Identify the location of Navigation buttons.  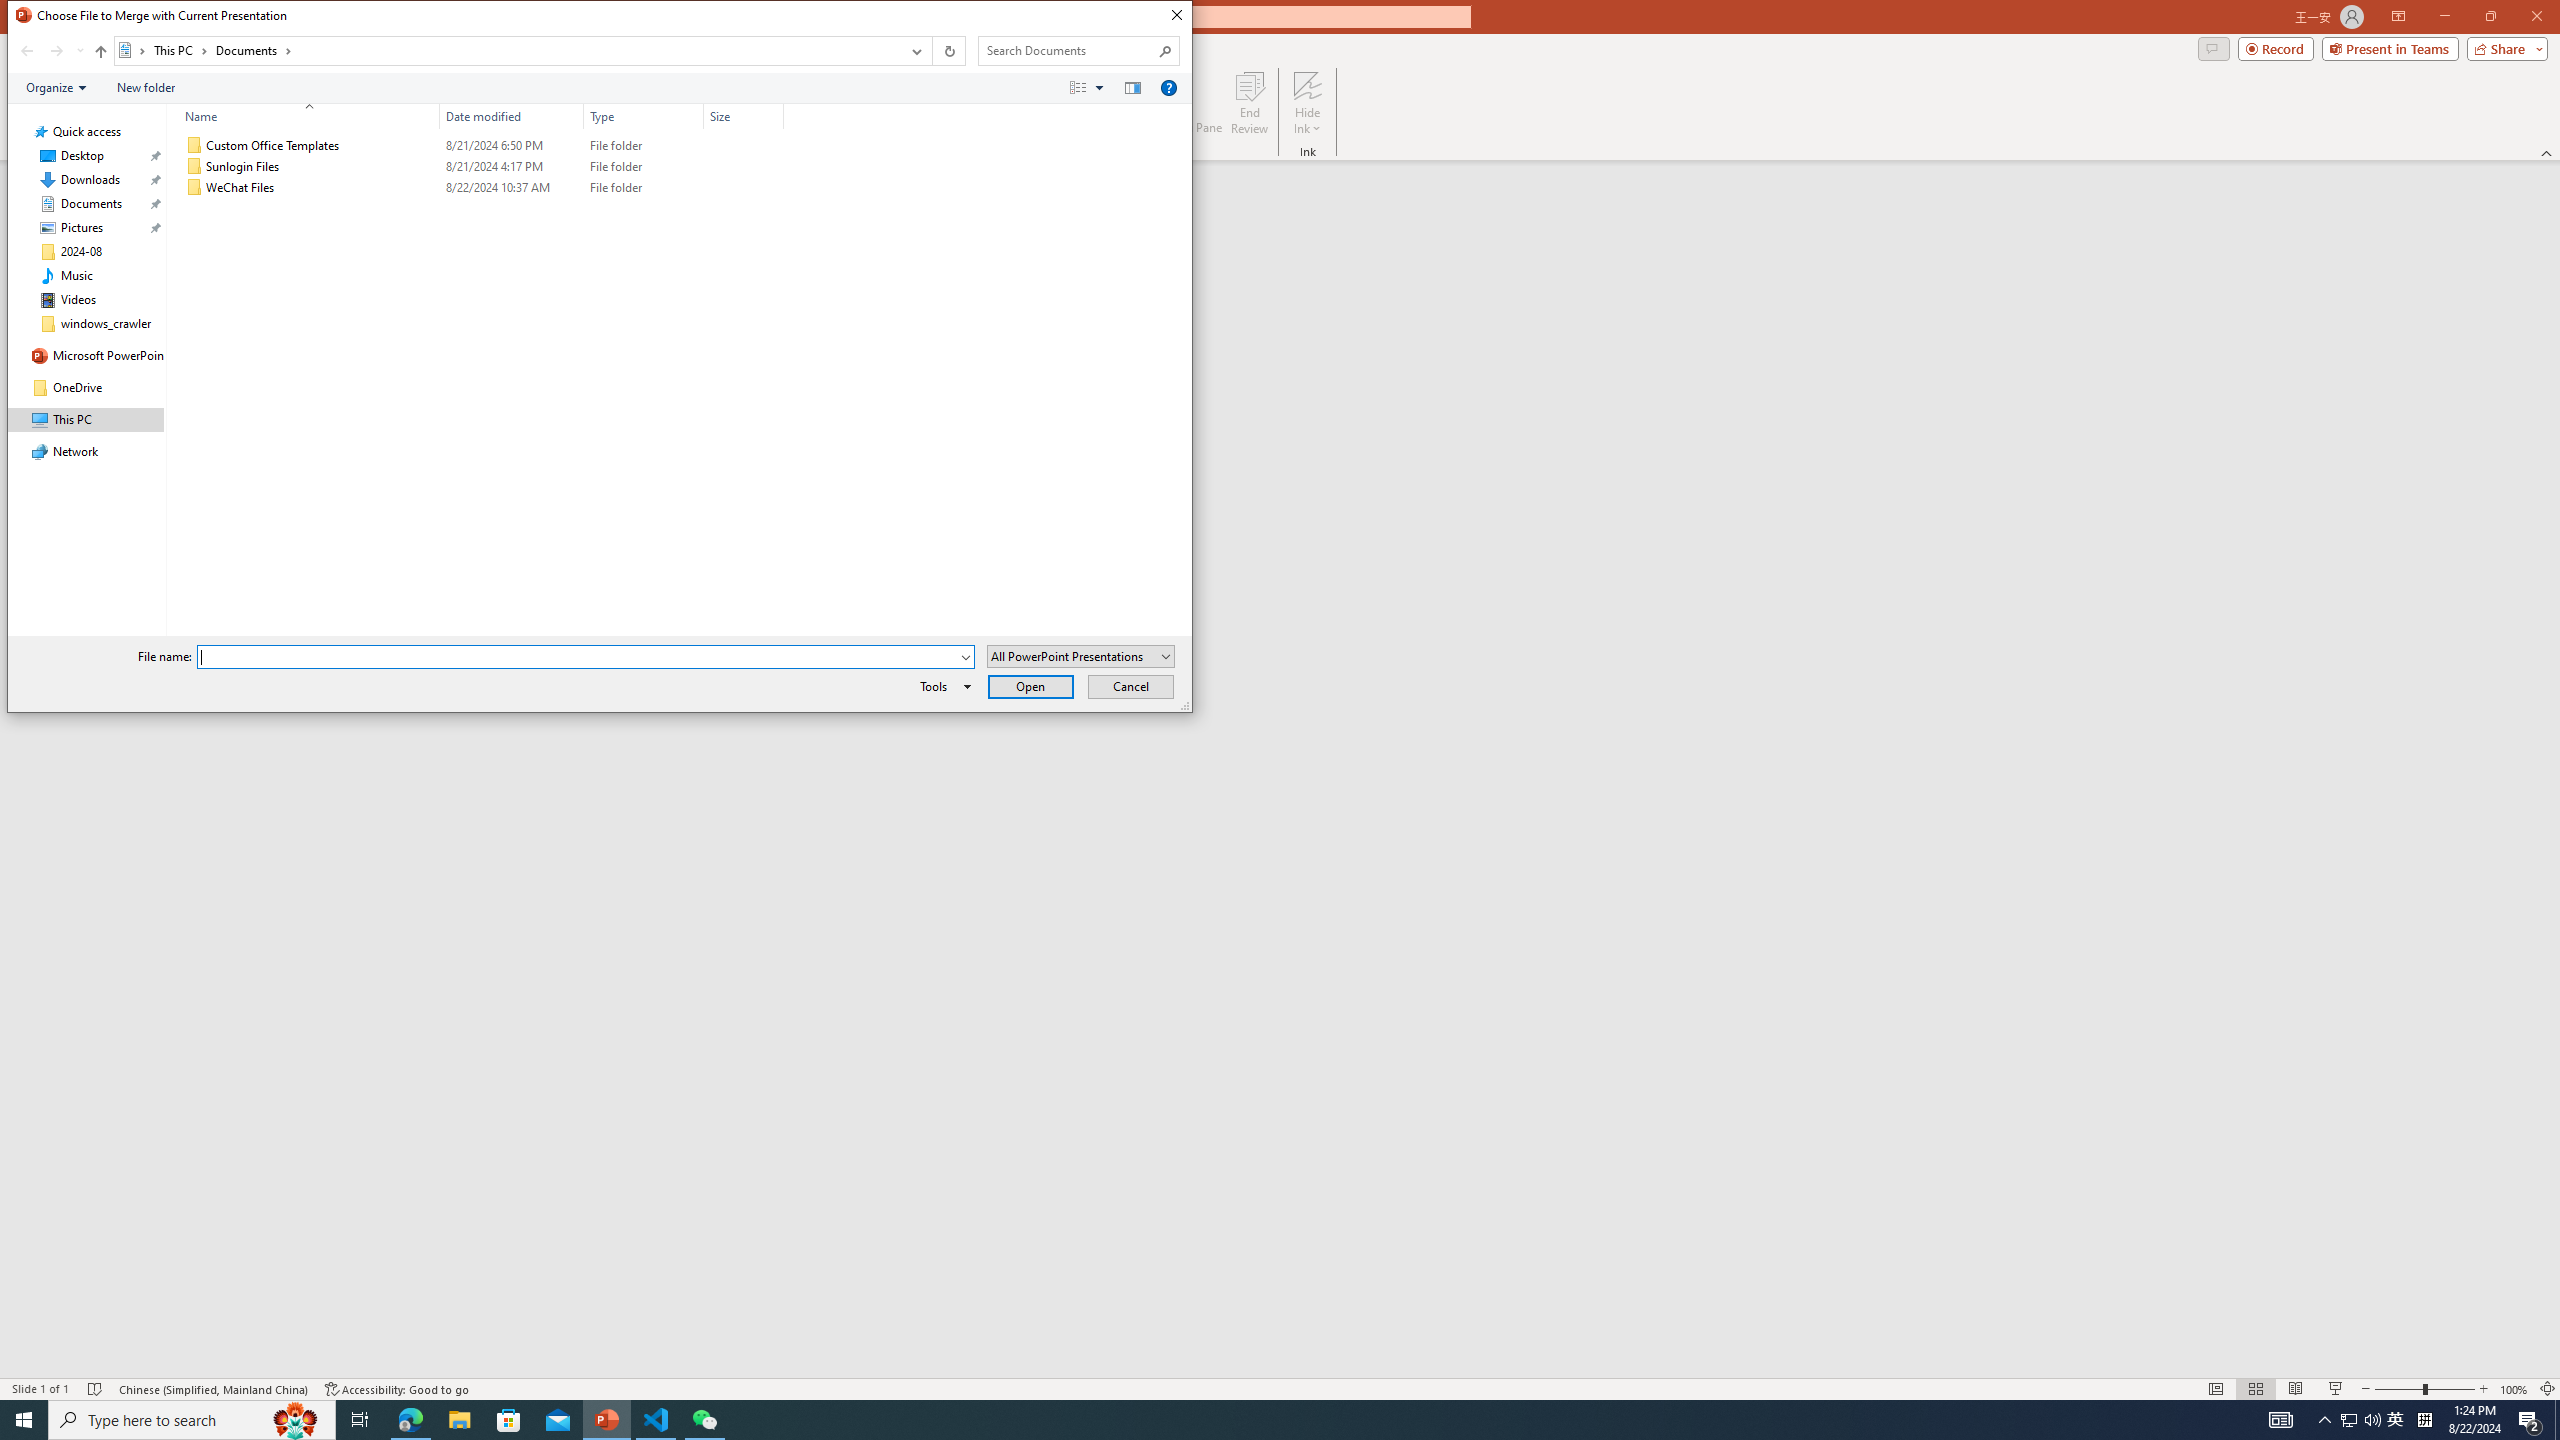
(50, 51).